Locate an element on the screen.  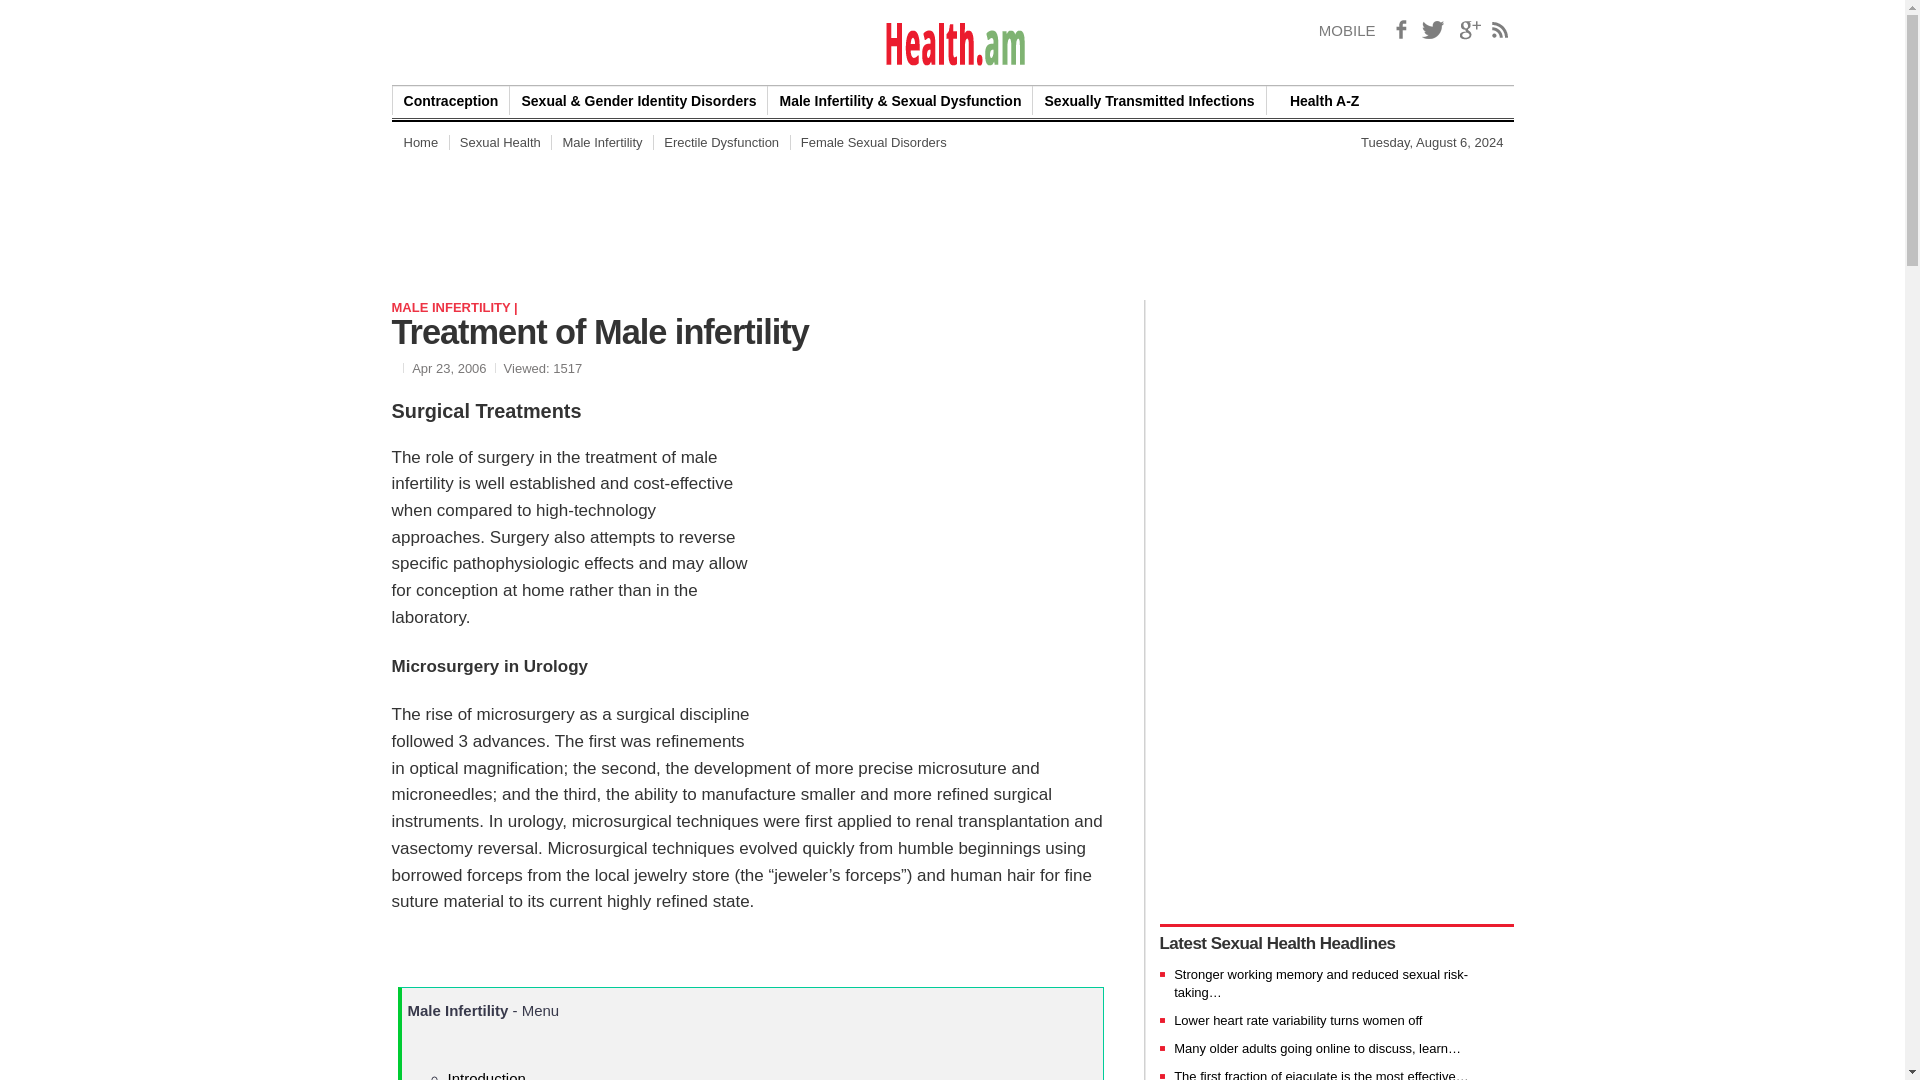
Home is located at coordinates (420, 142).